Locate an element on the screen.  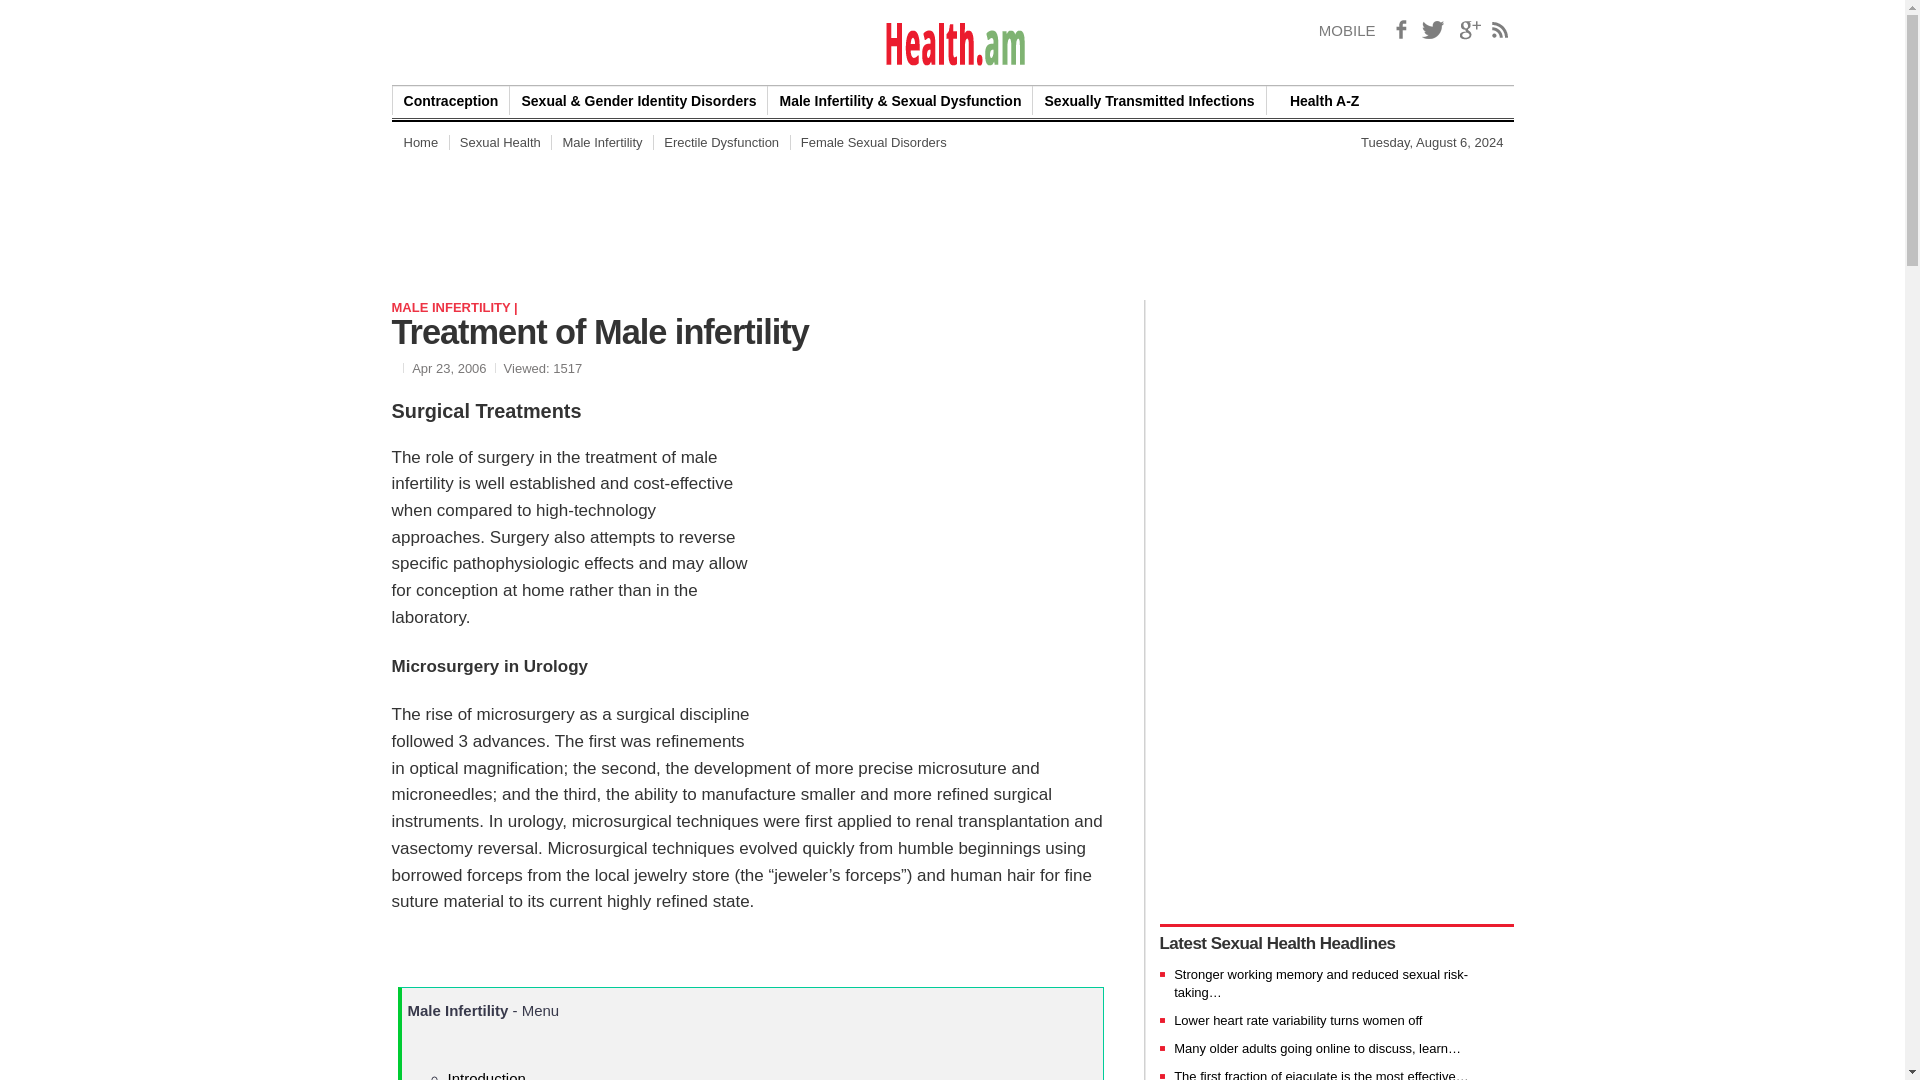
Home is located at coordinates (420, 142).